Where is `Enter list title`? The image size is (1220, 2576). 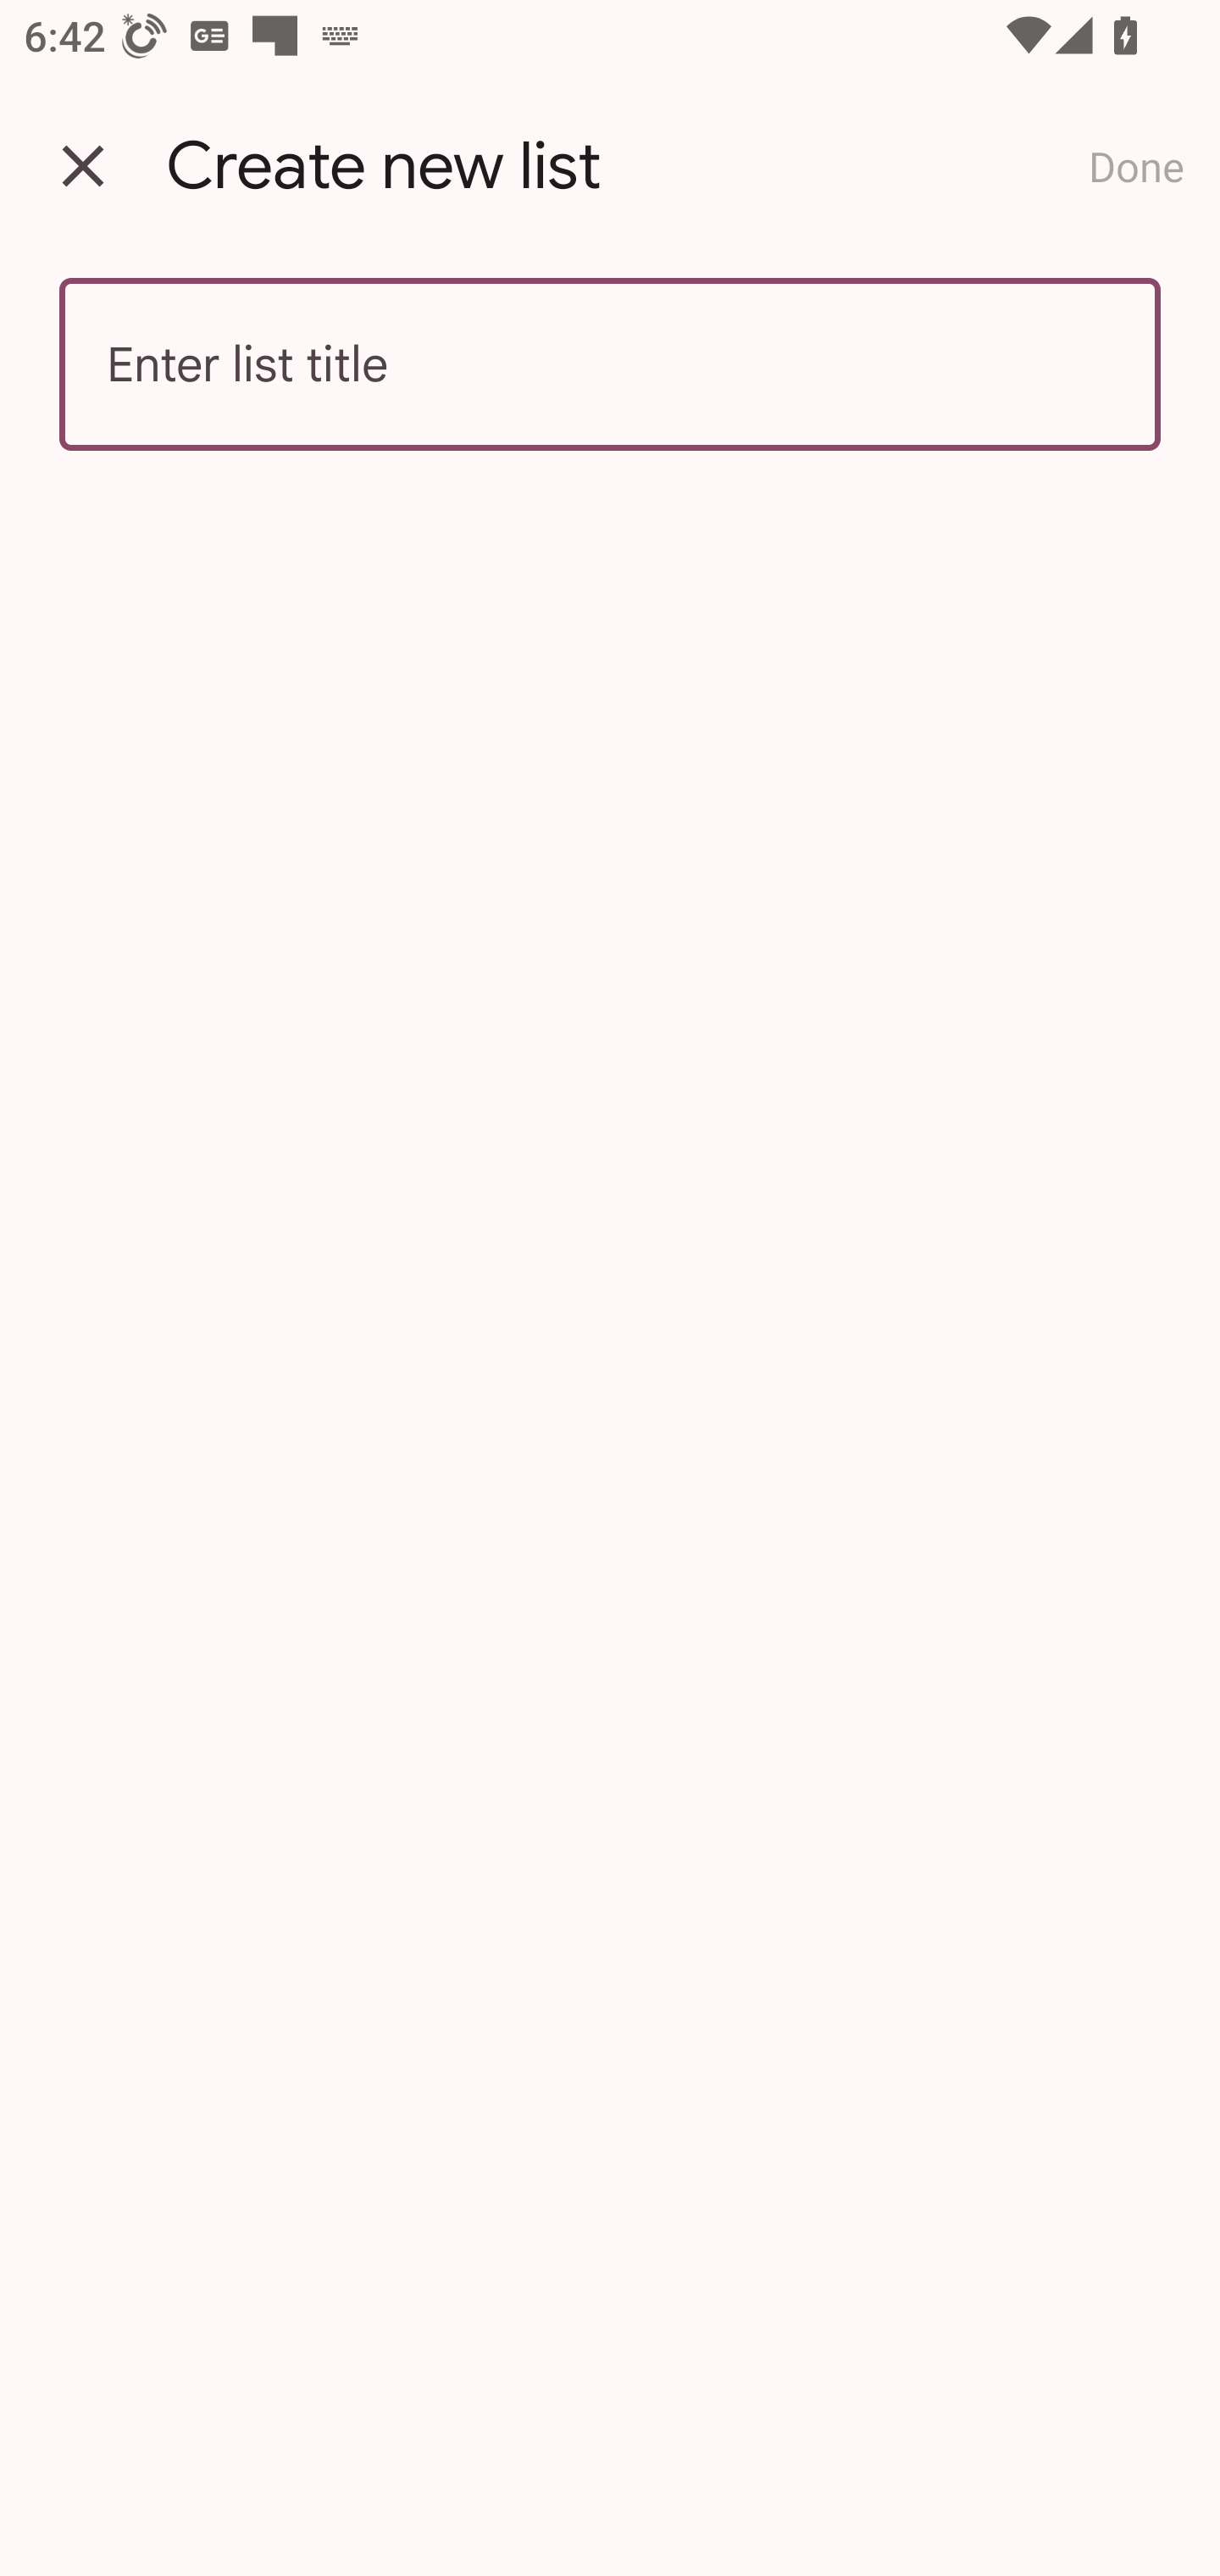 Enter list title is located at coordinates (610, 364).